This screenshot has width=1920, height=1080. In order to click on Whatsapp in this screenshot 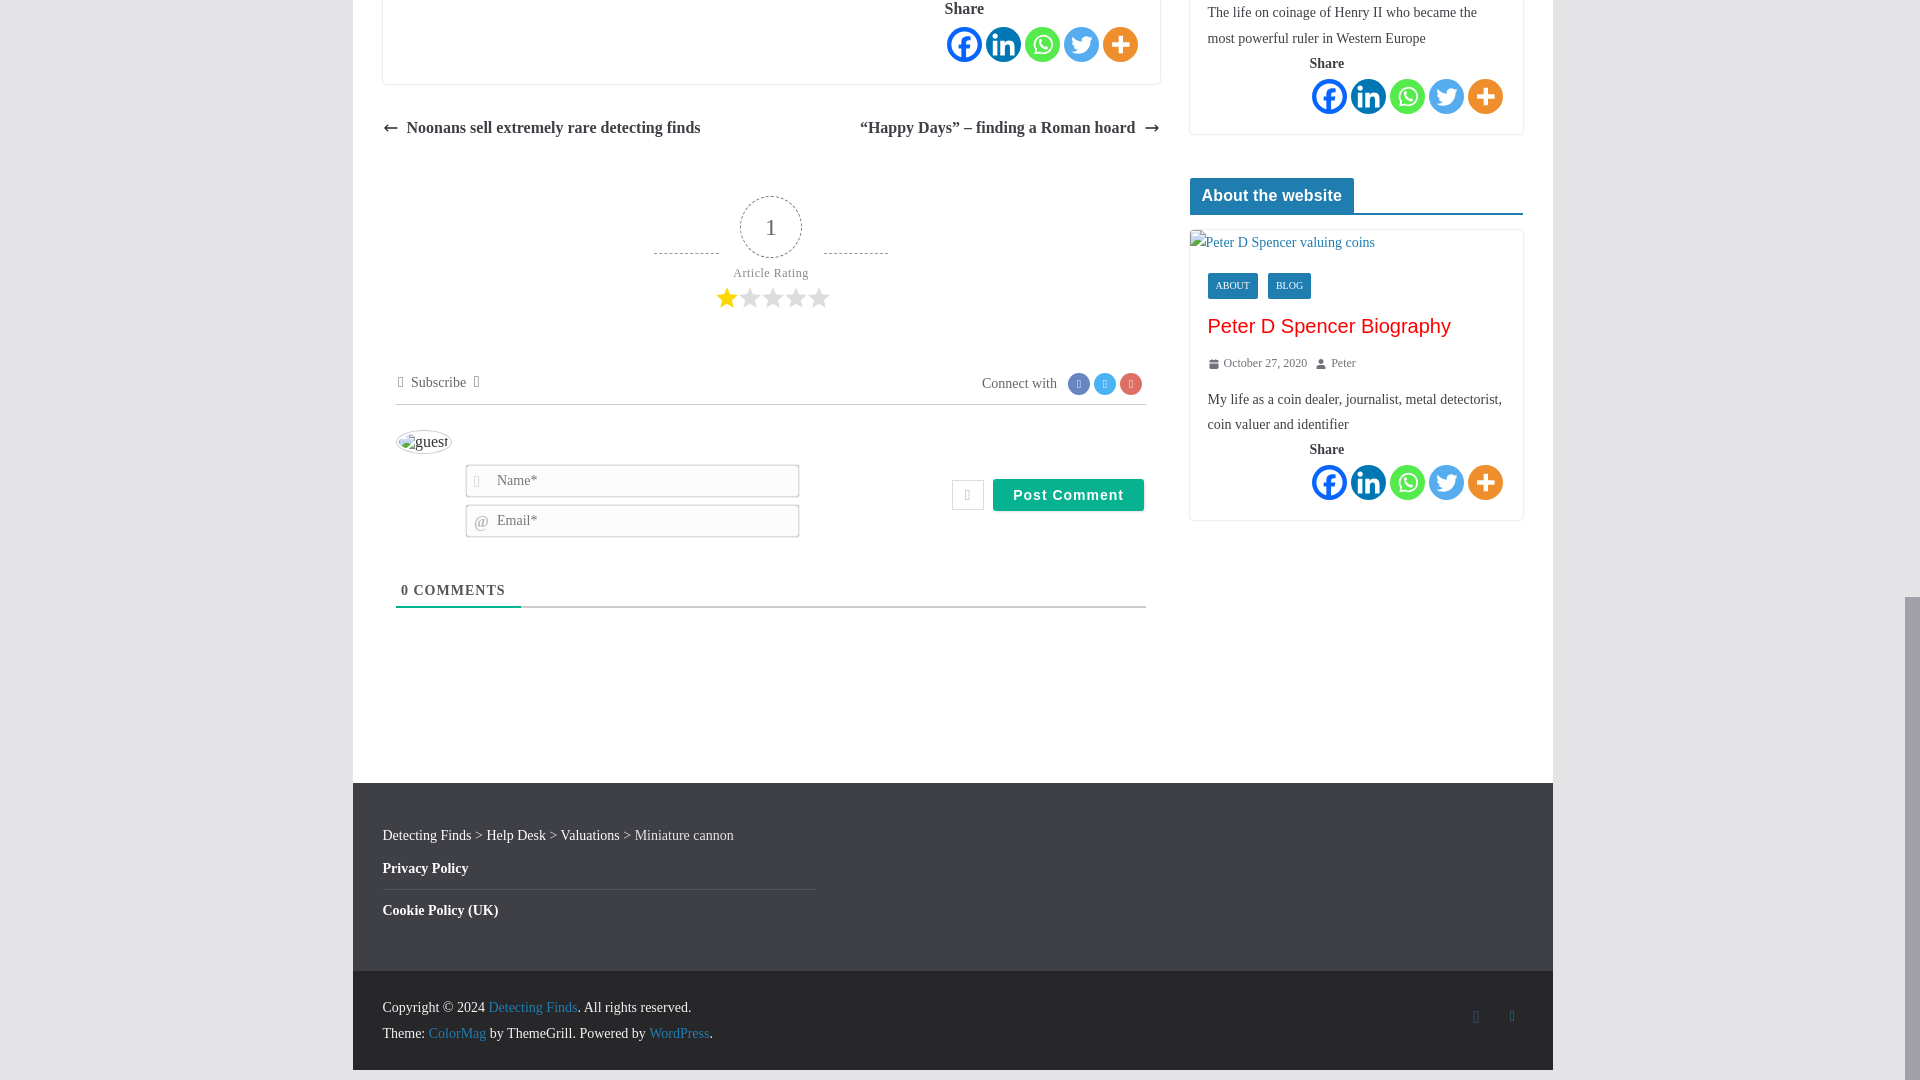, I will do `click(1041, 44)`.